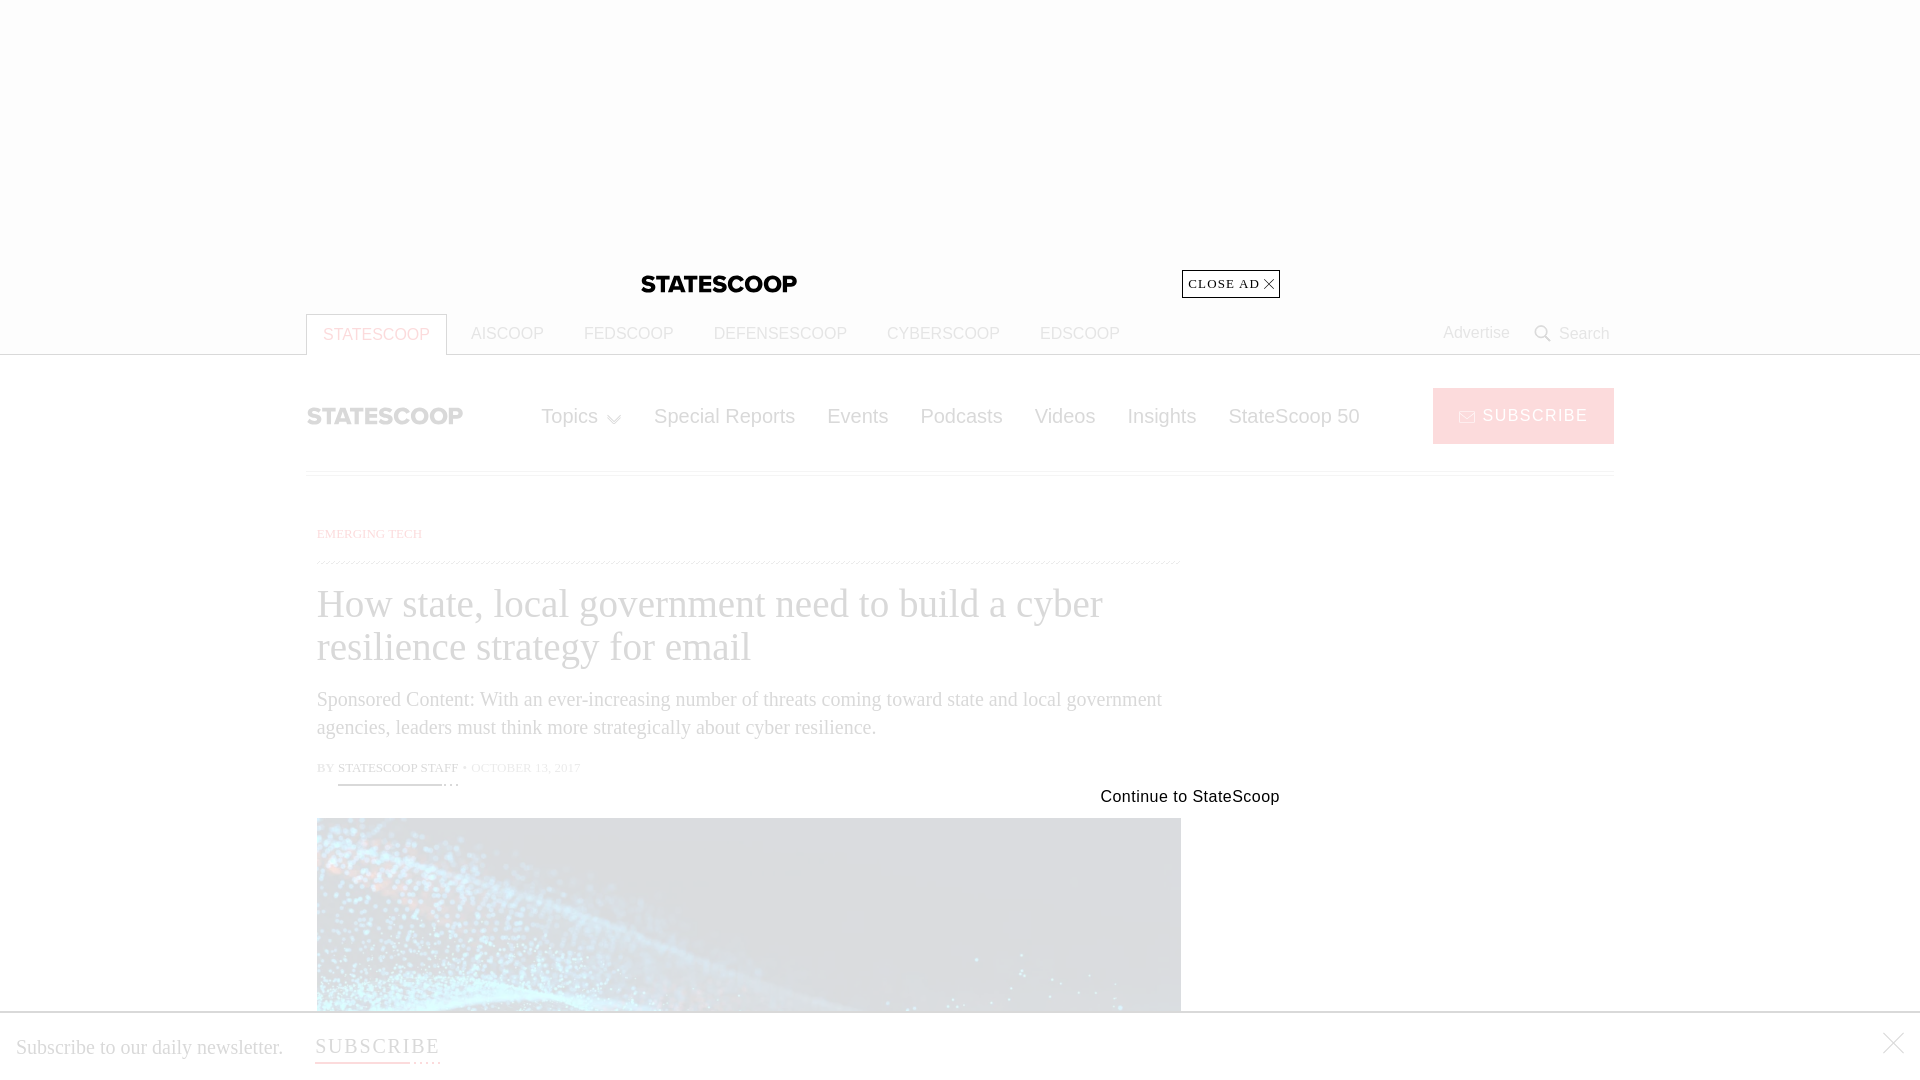  What do you see at coordinates (1065, 415) in the screenshot?
I see `Videos` at bounding box center [1065, 415].